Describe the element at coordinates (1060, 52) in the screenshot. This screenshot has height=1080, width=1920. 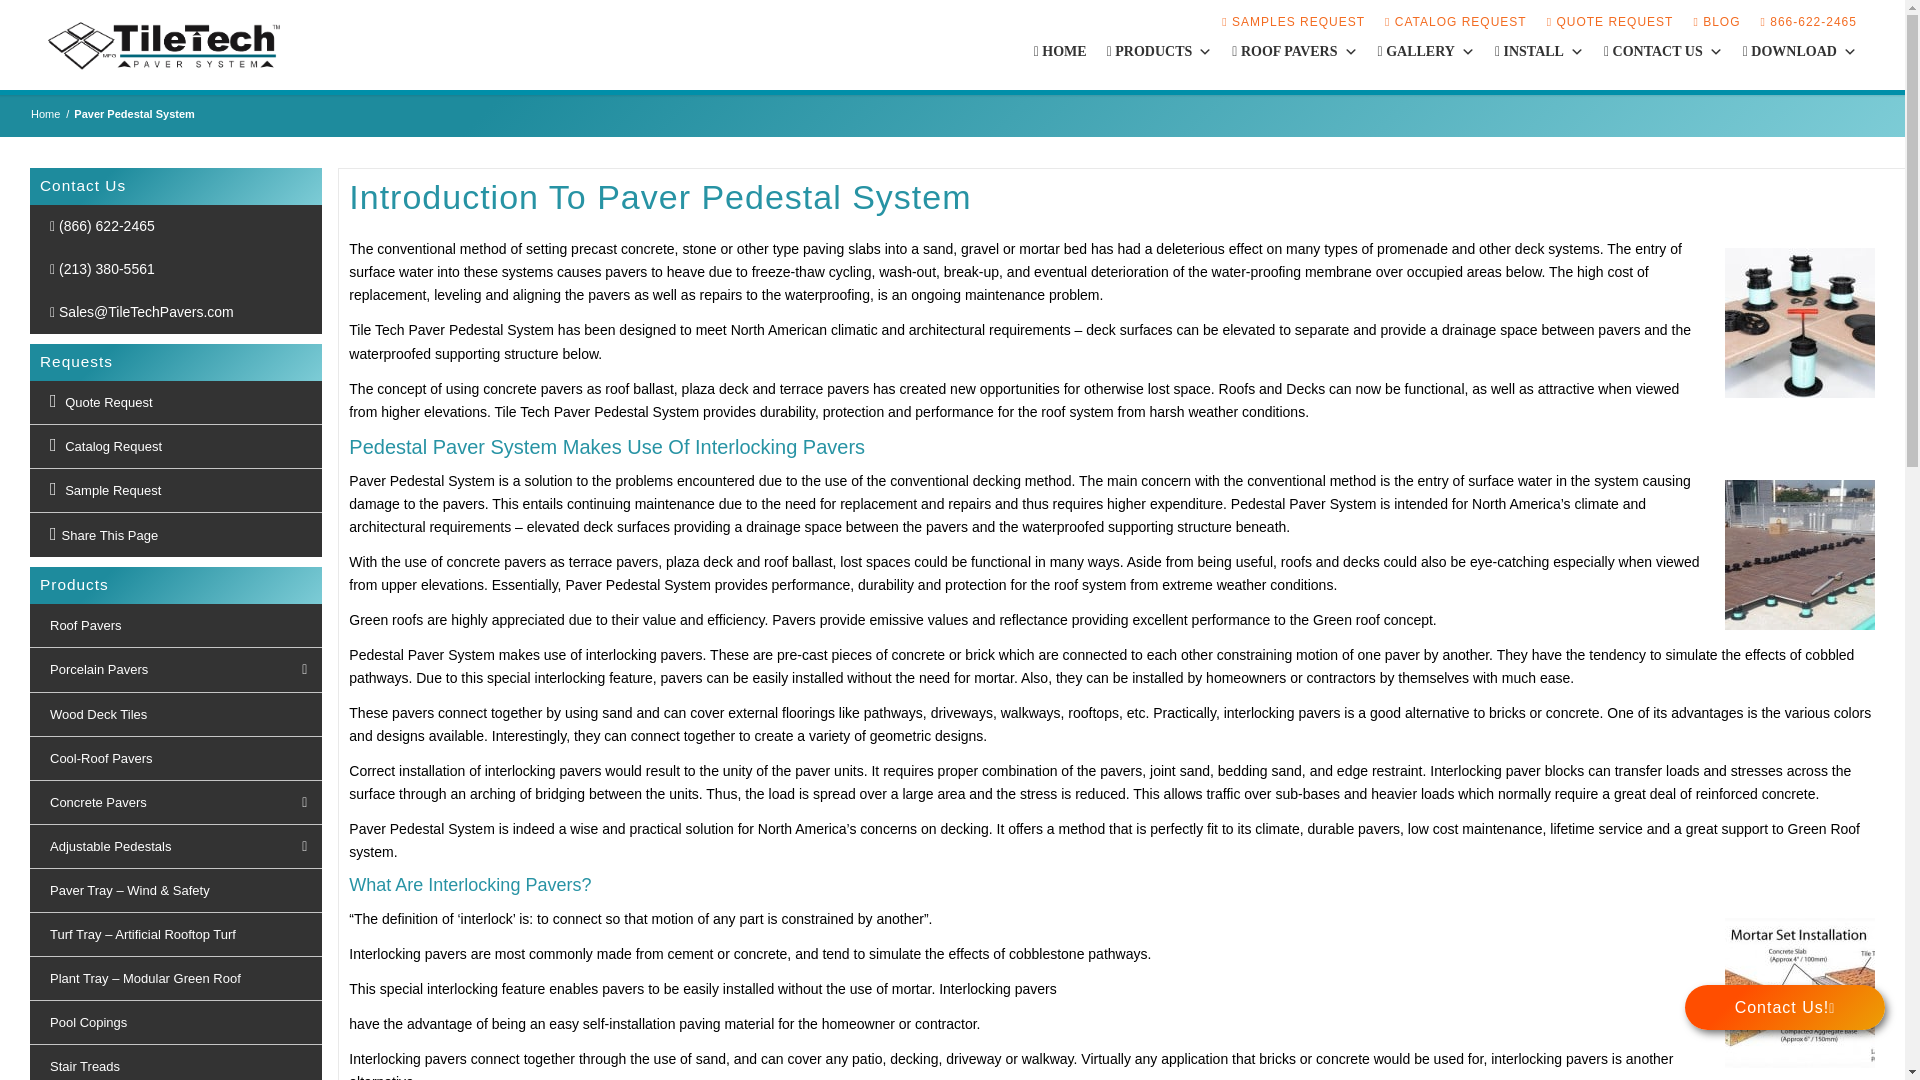
I see `HOME` at that location.